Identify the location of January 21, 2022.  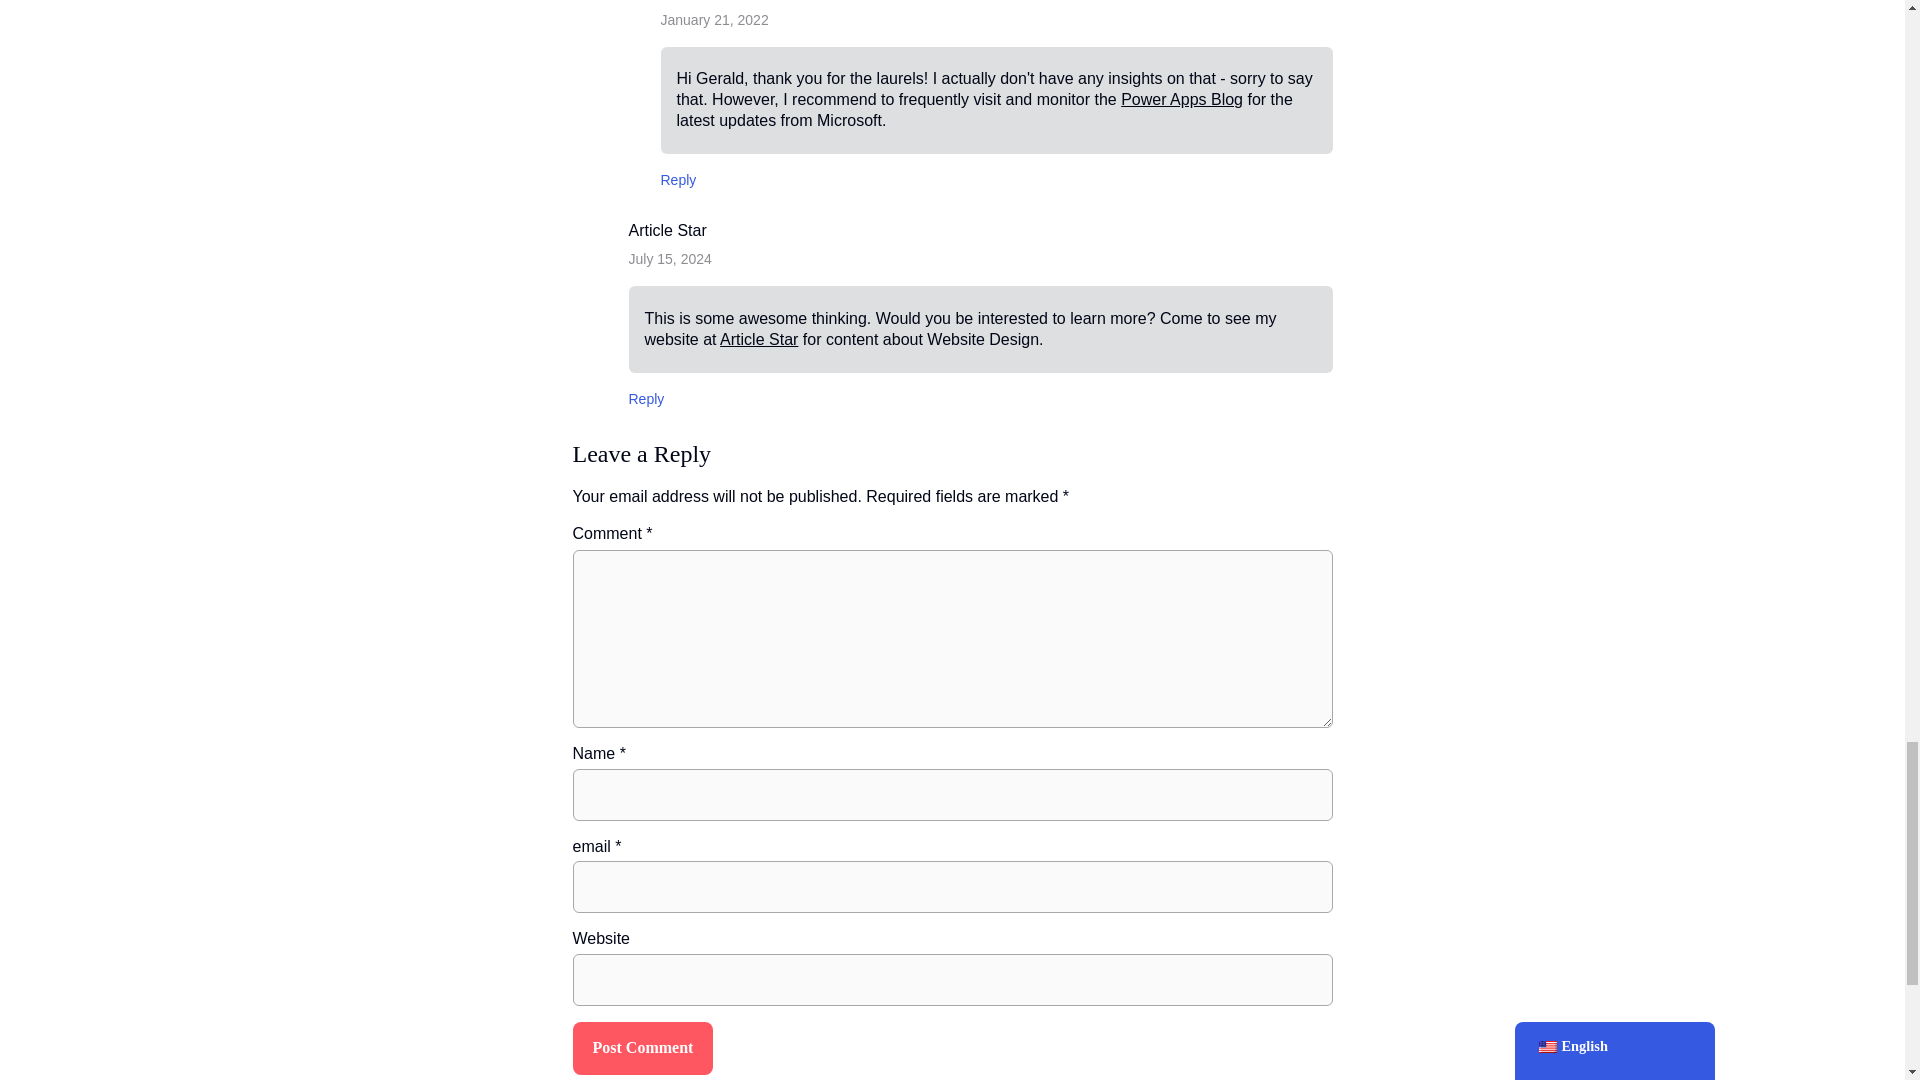
(714, 20).